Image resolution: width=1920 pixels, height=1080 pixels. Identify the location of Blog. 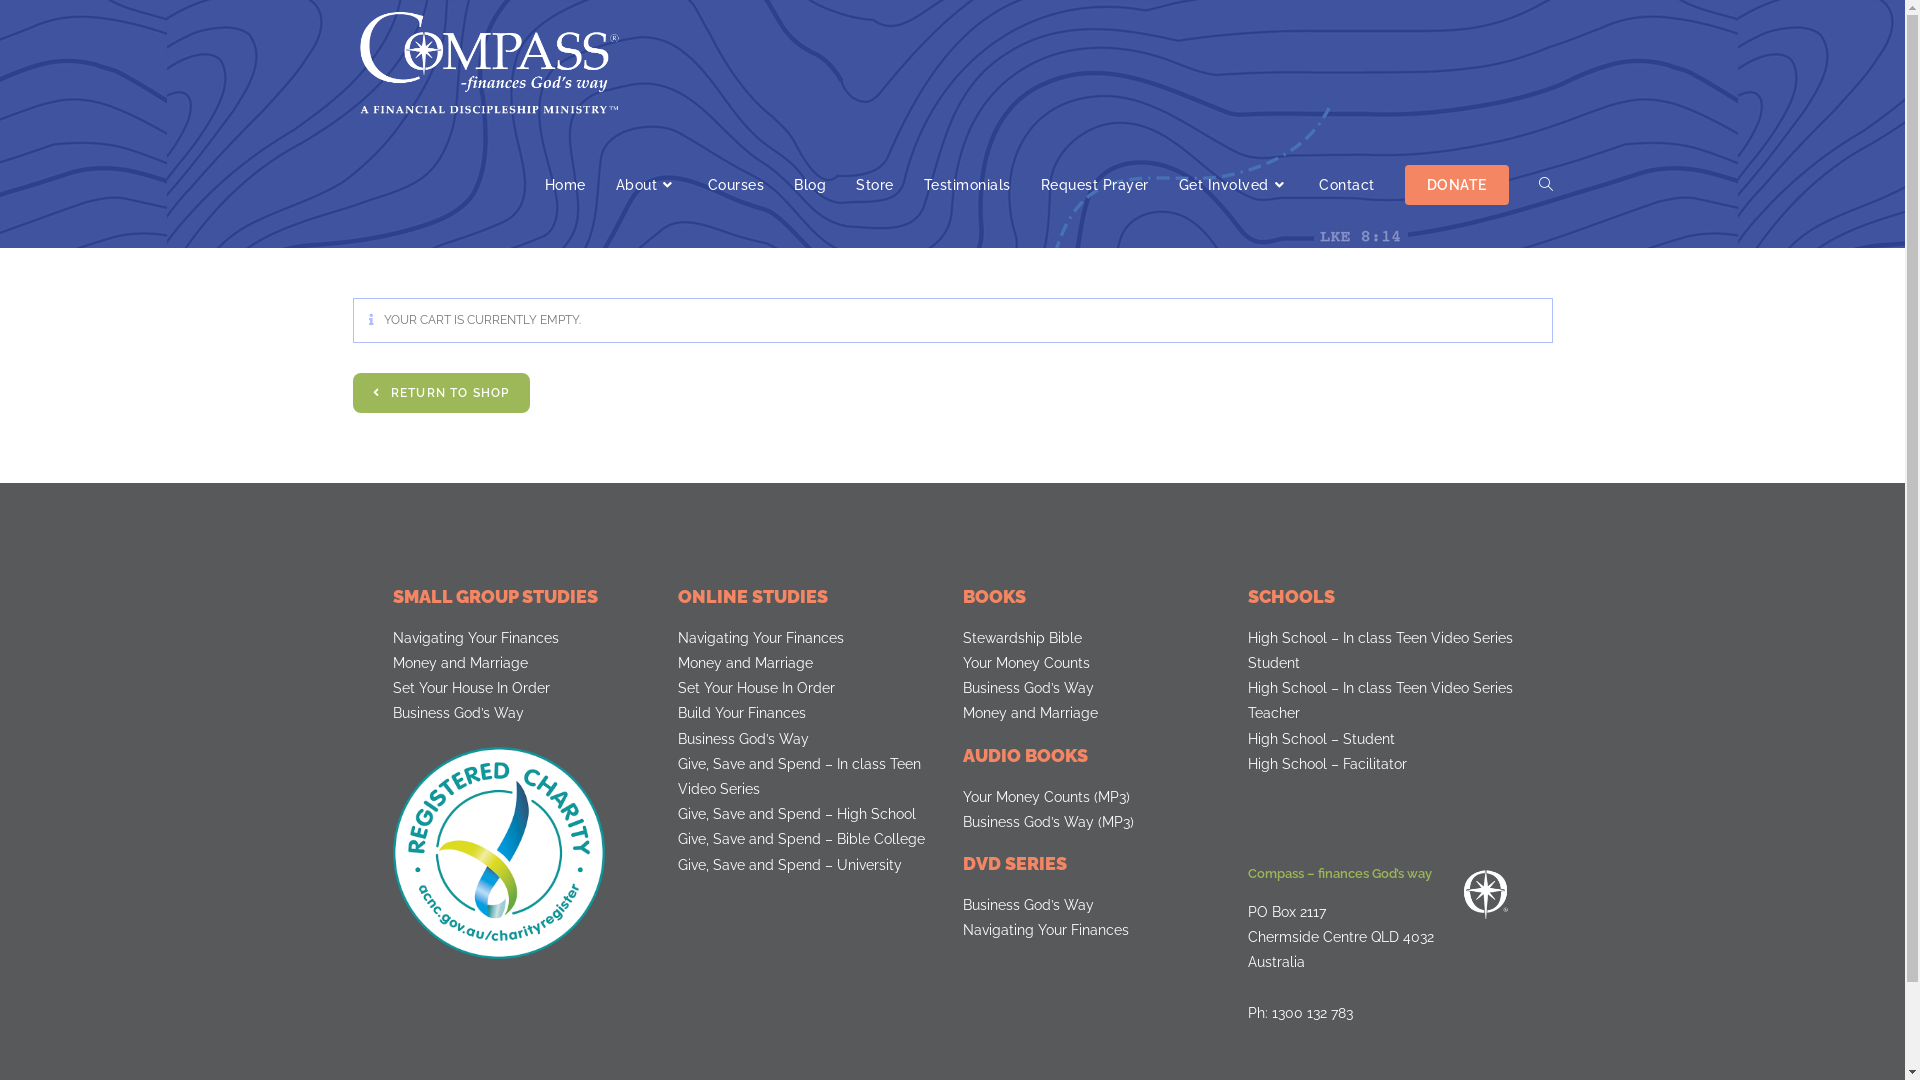
(810, 185).